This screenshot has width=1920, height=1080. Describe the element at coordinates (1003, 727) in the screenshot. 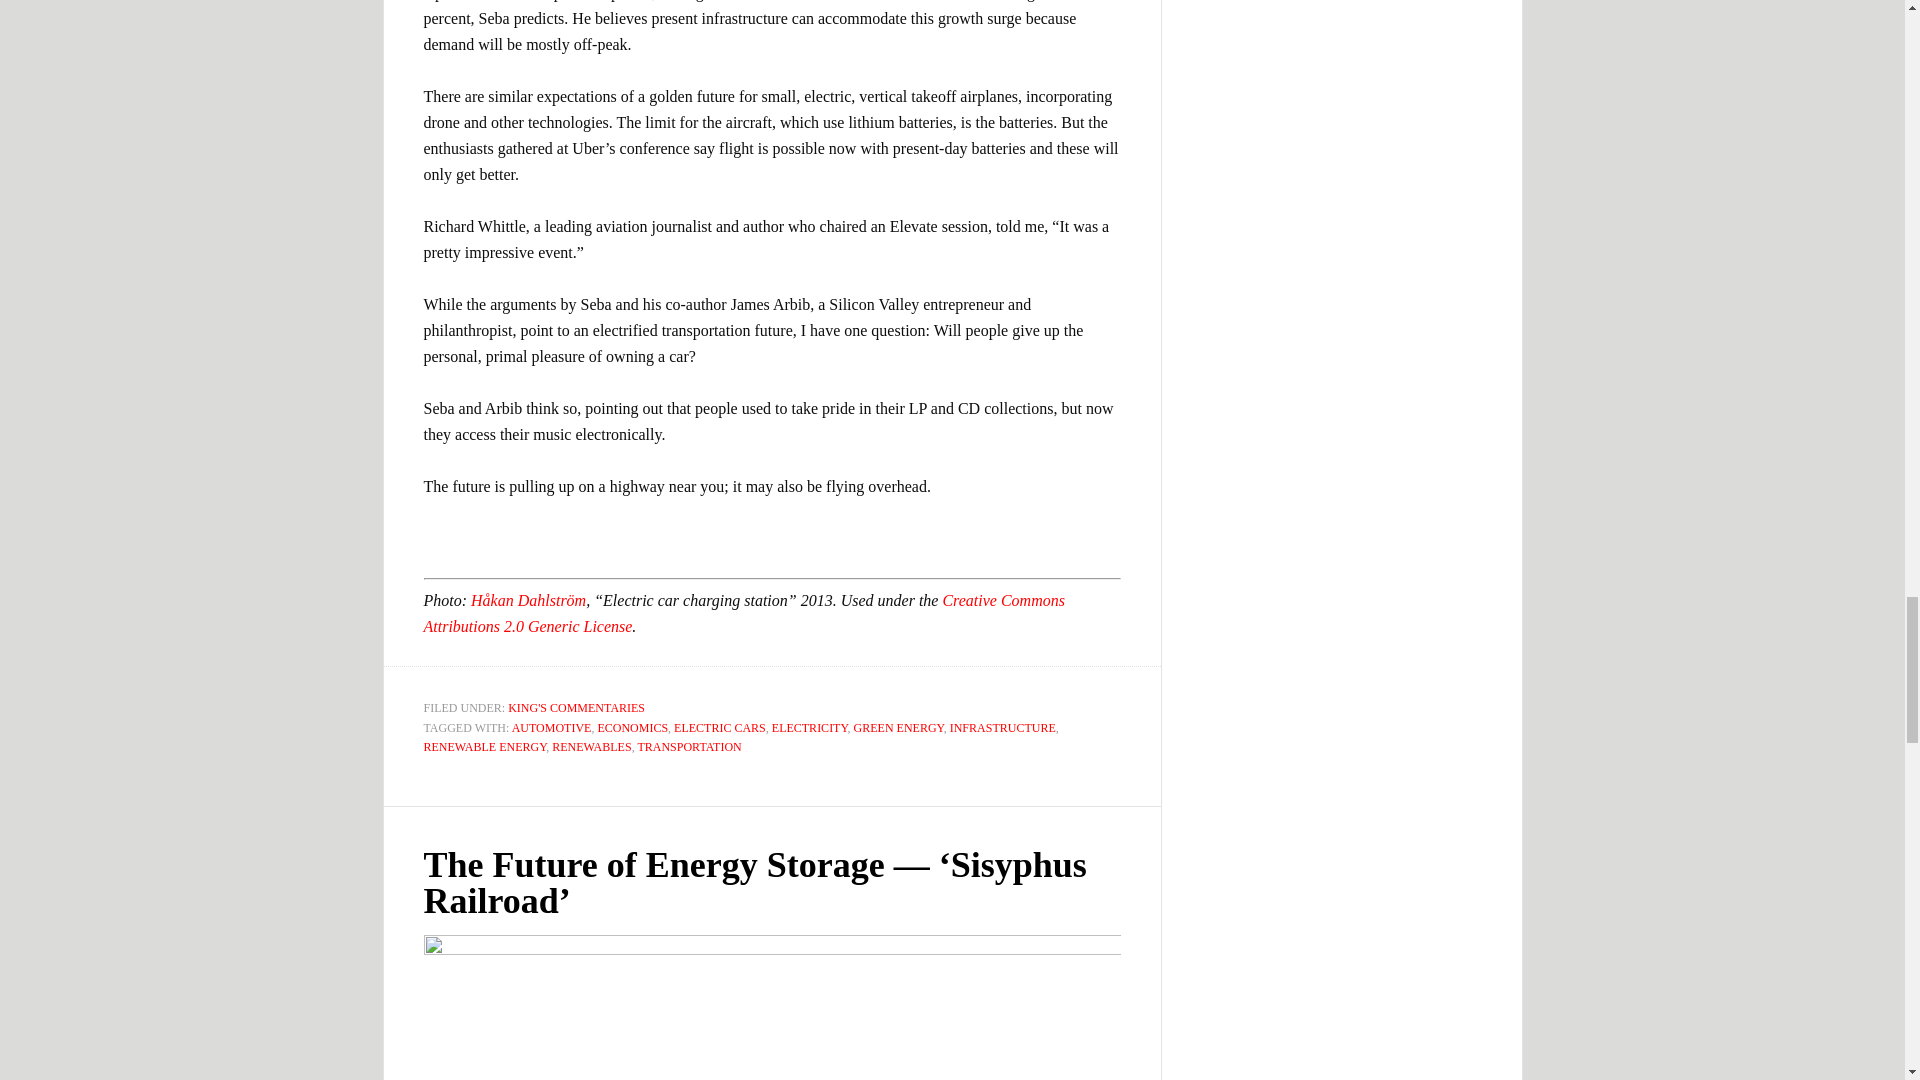

I see `INFRASTRUCTURE` at that location.